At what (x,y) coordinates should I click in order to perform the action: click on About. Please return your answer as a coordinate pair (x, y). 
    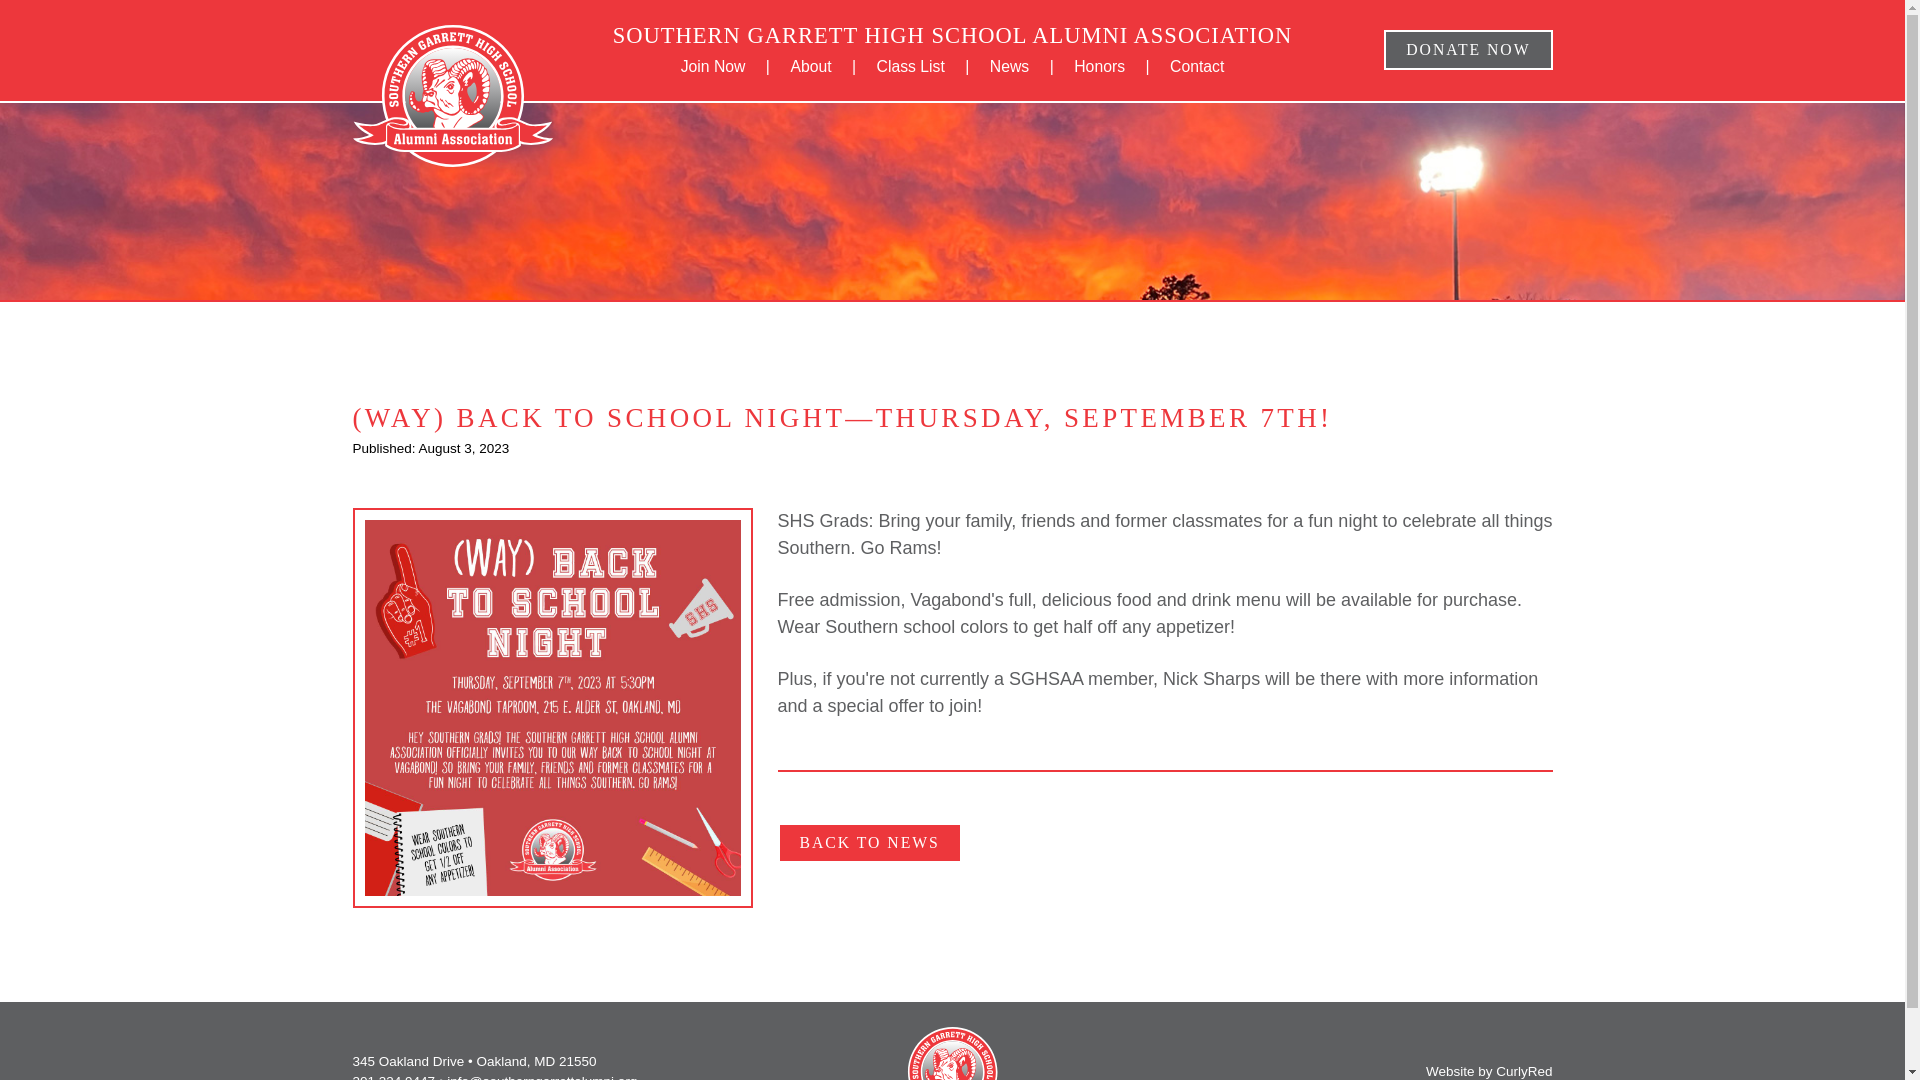
    Looking at the image, I should click on (810, 66).